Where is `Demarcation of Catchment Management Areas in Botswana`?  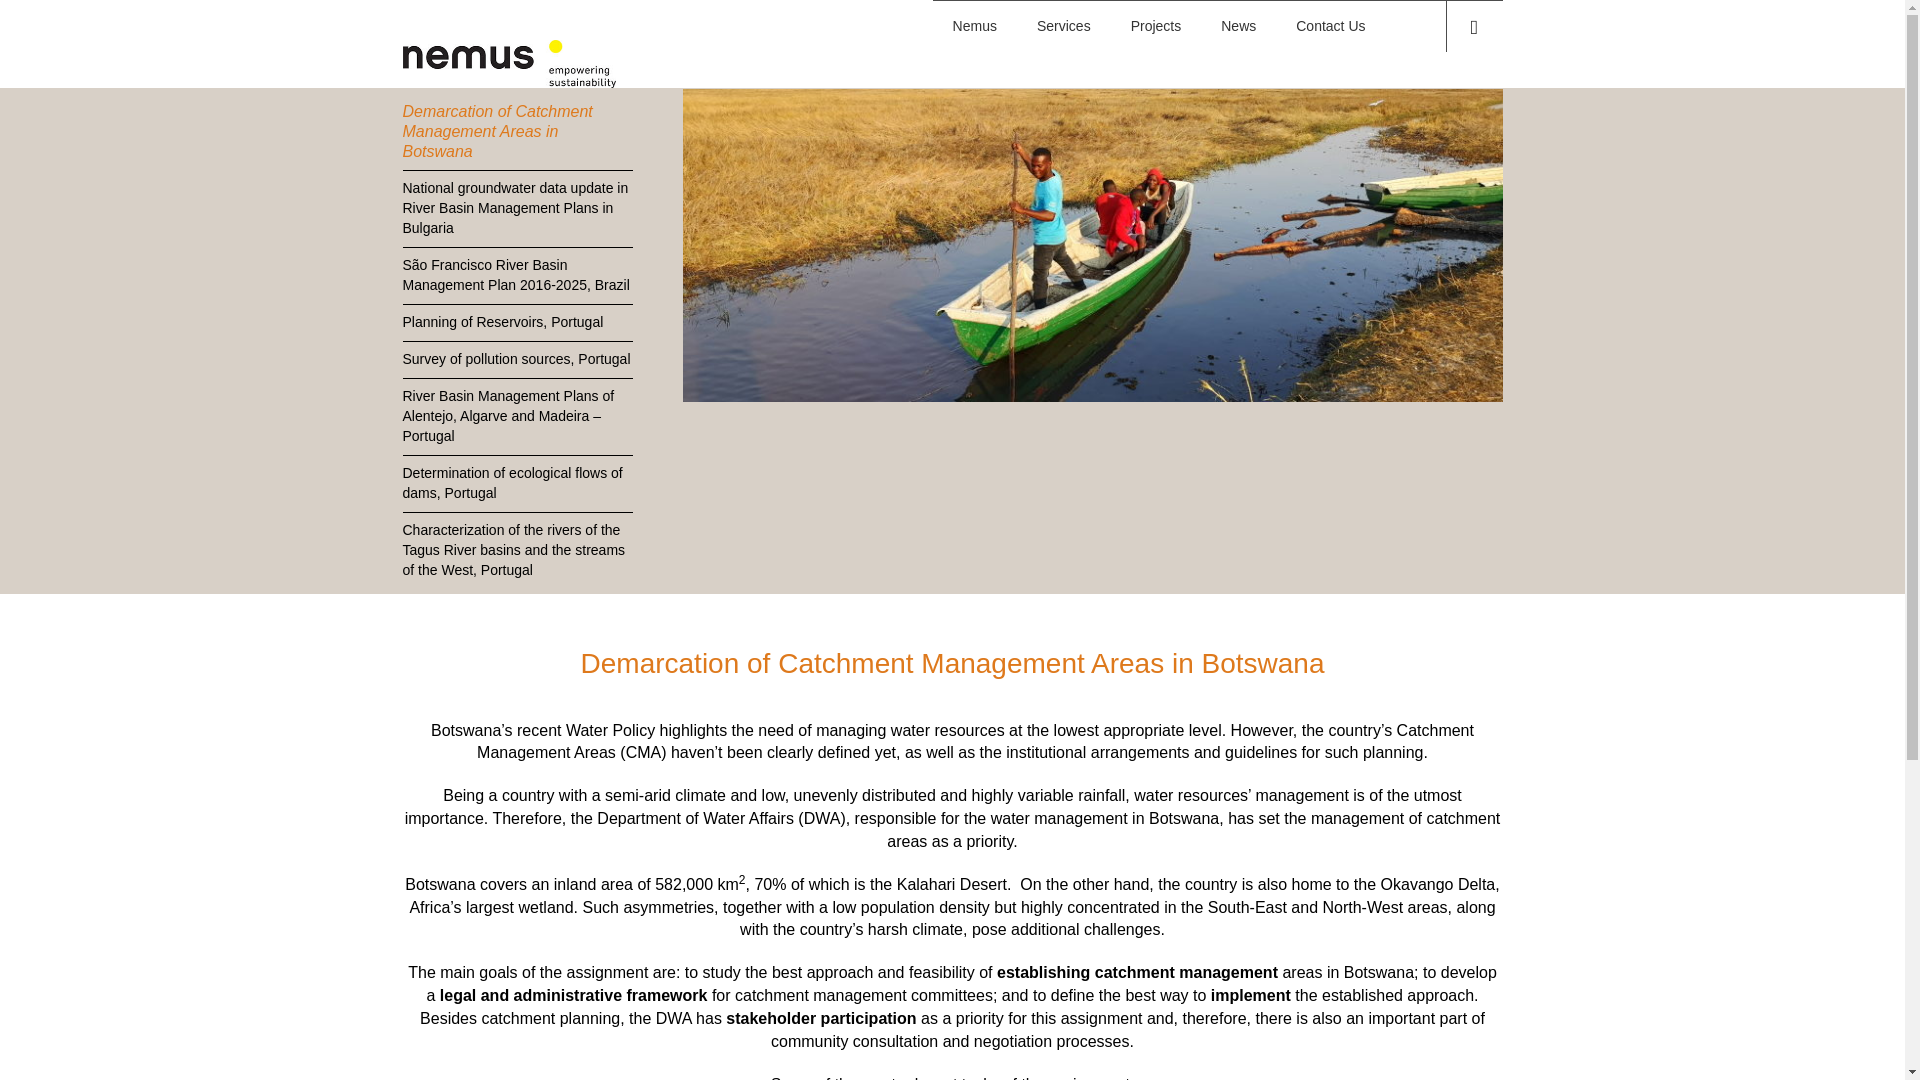 Demarcation of Catchment Management Areas in Botswana is located at coordinates (516, 130).